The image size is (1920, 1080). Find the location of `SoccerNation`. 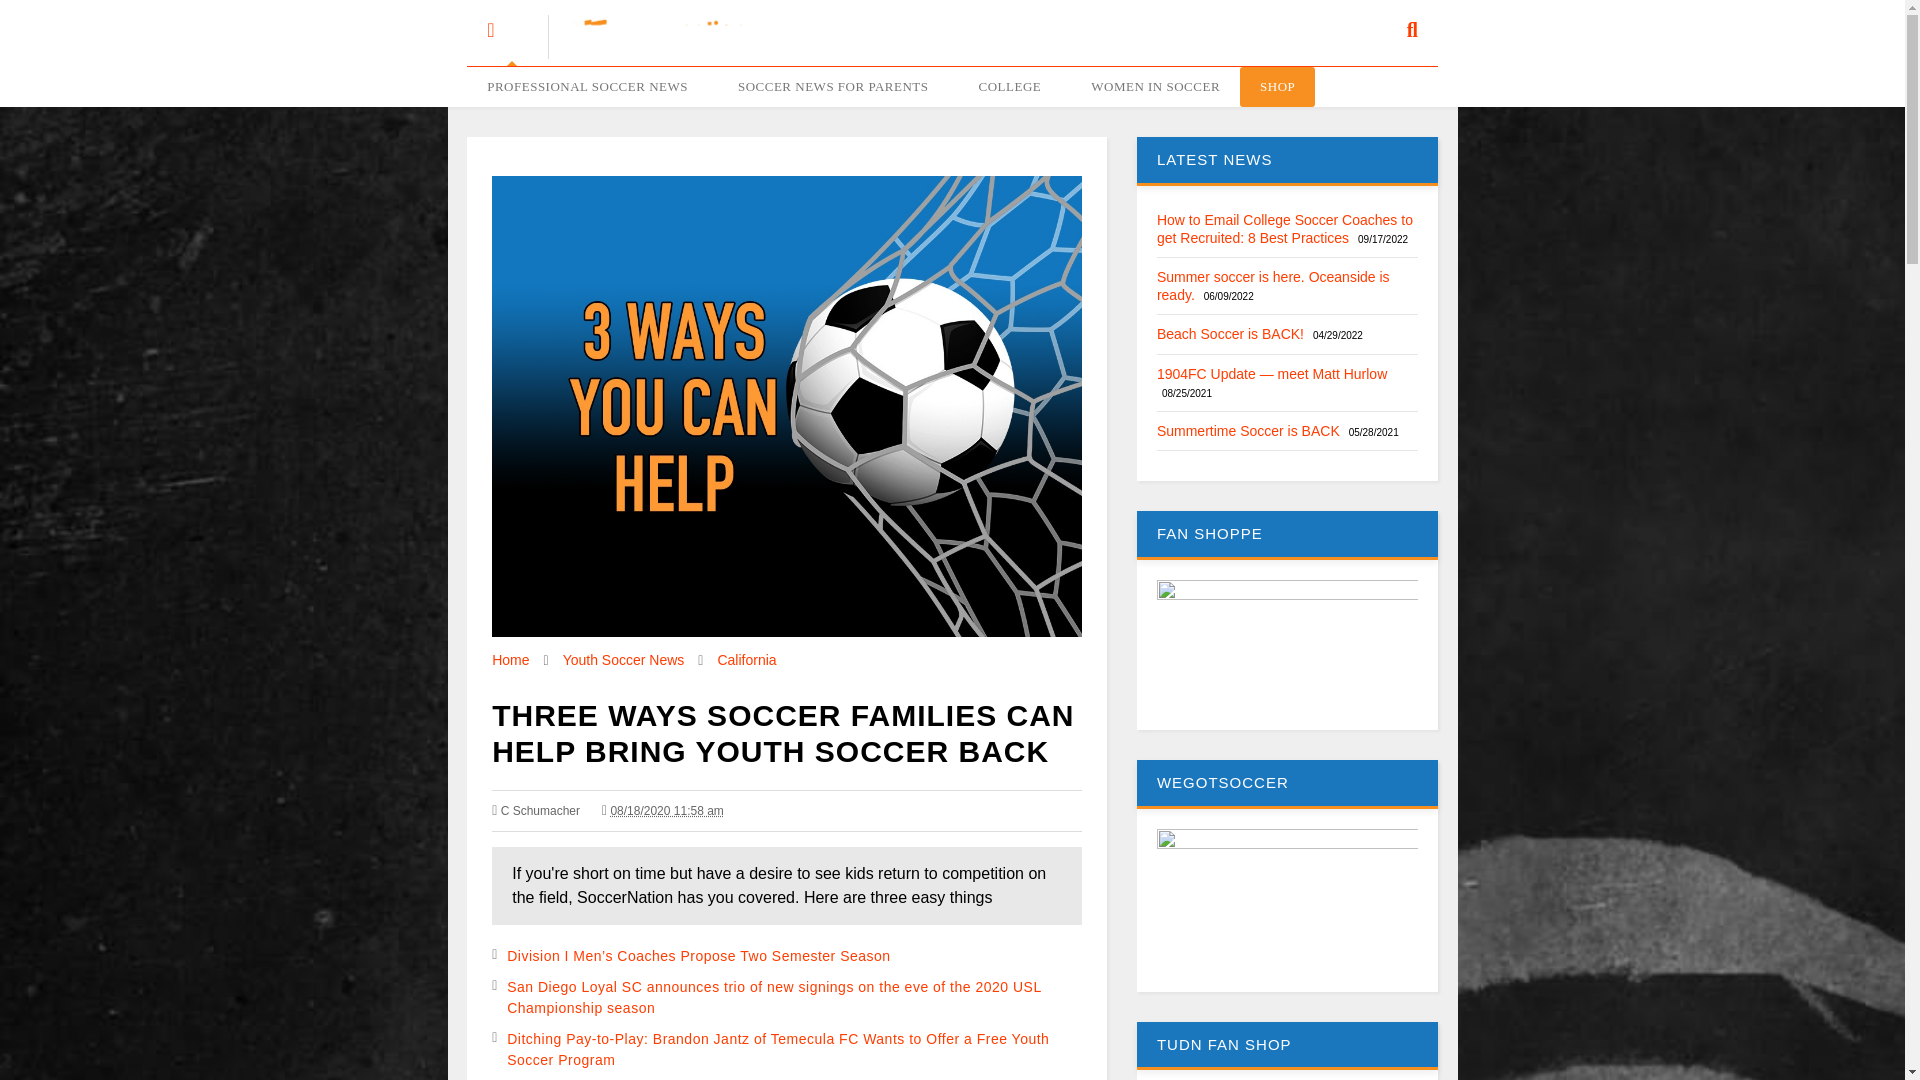

SoccerNation is located at coordinates (648, 50).